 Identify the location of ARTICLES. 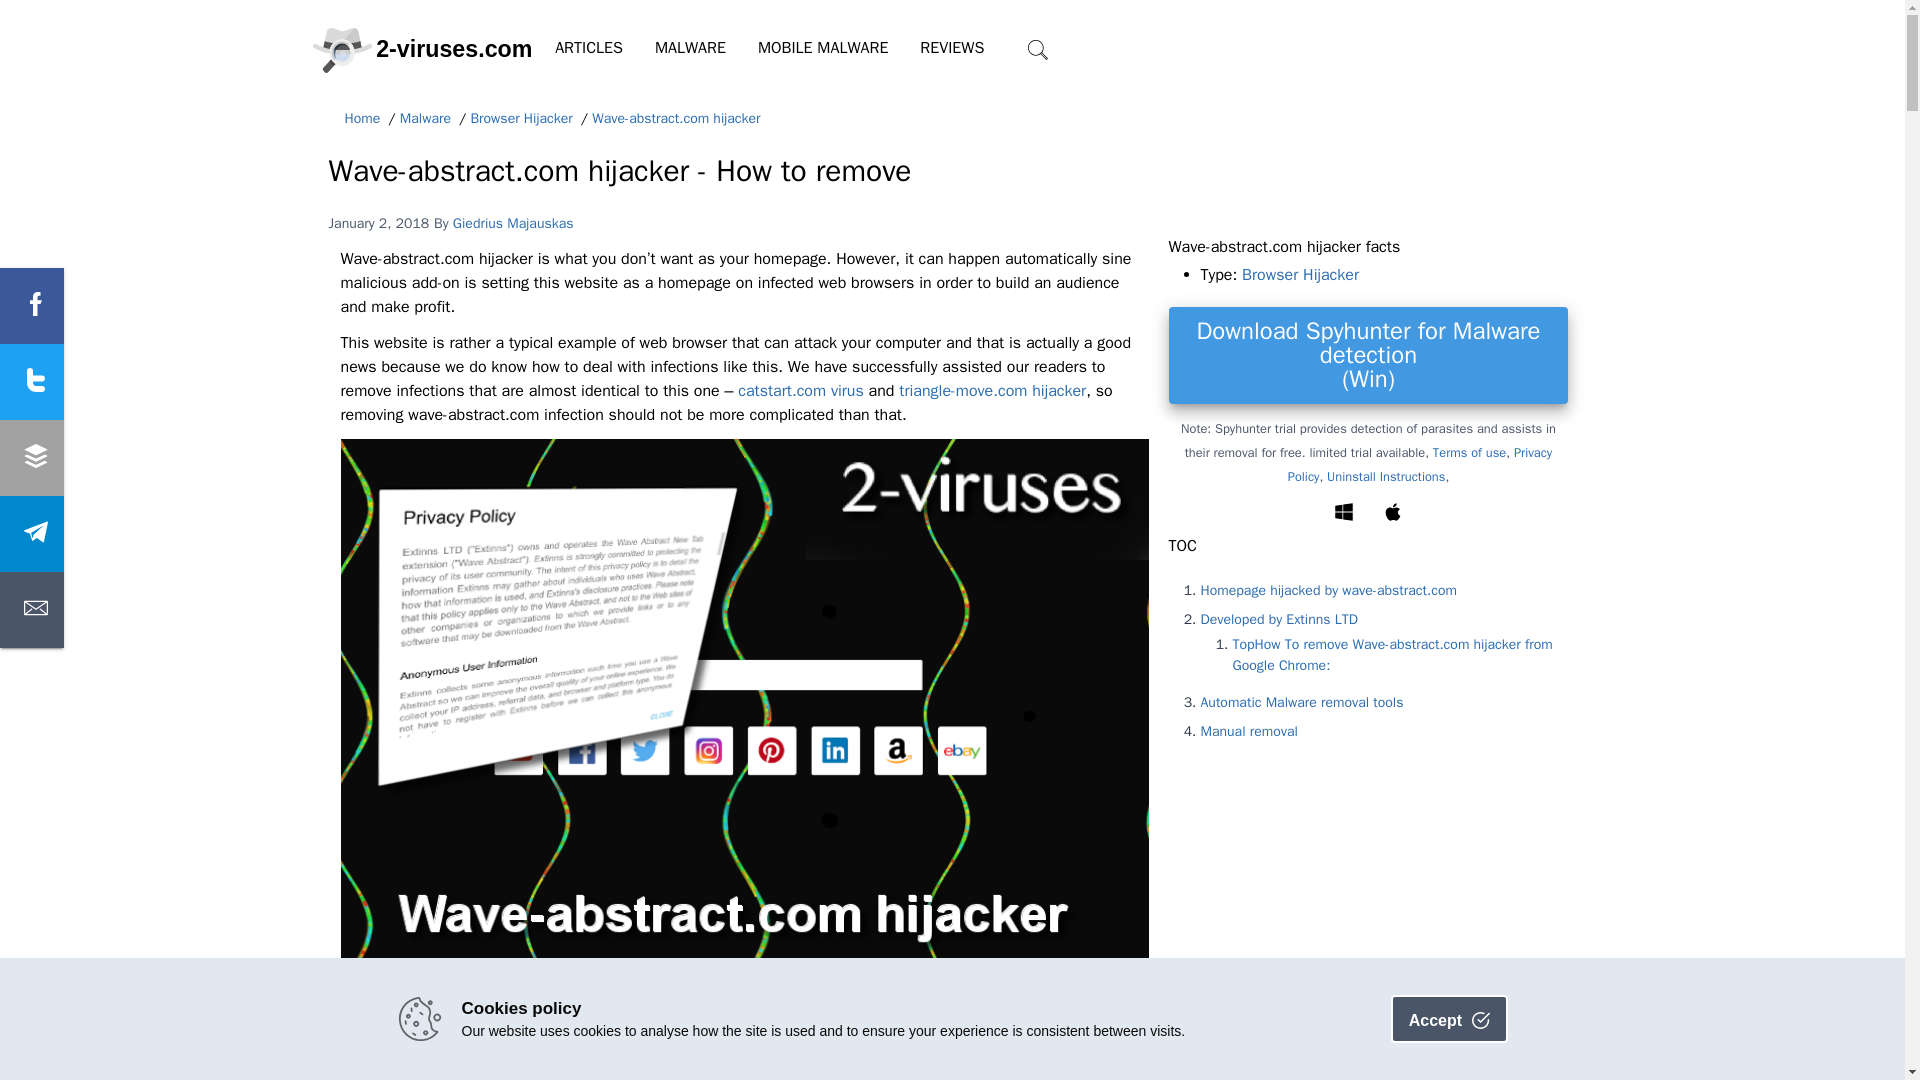
(589, 48).